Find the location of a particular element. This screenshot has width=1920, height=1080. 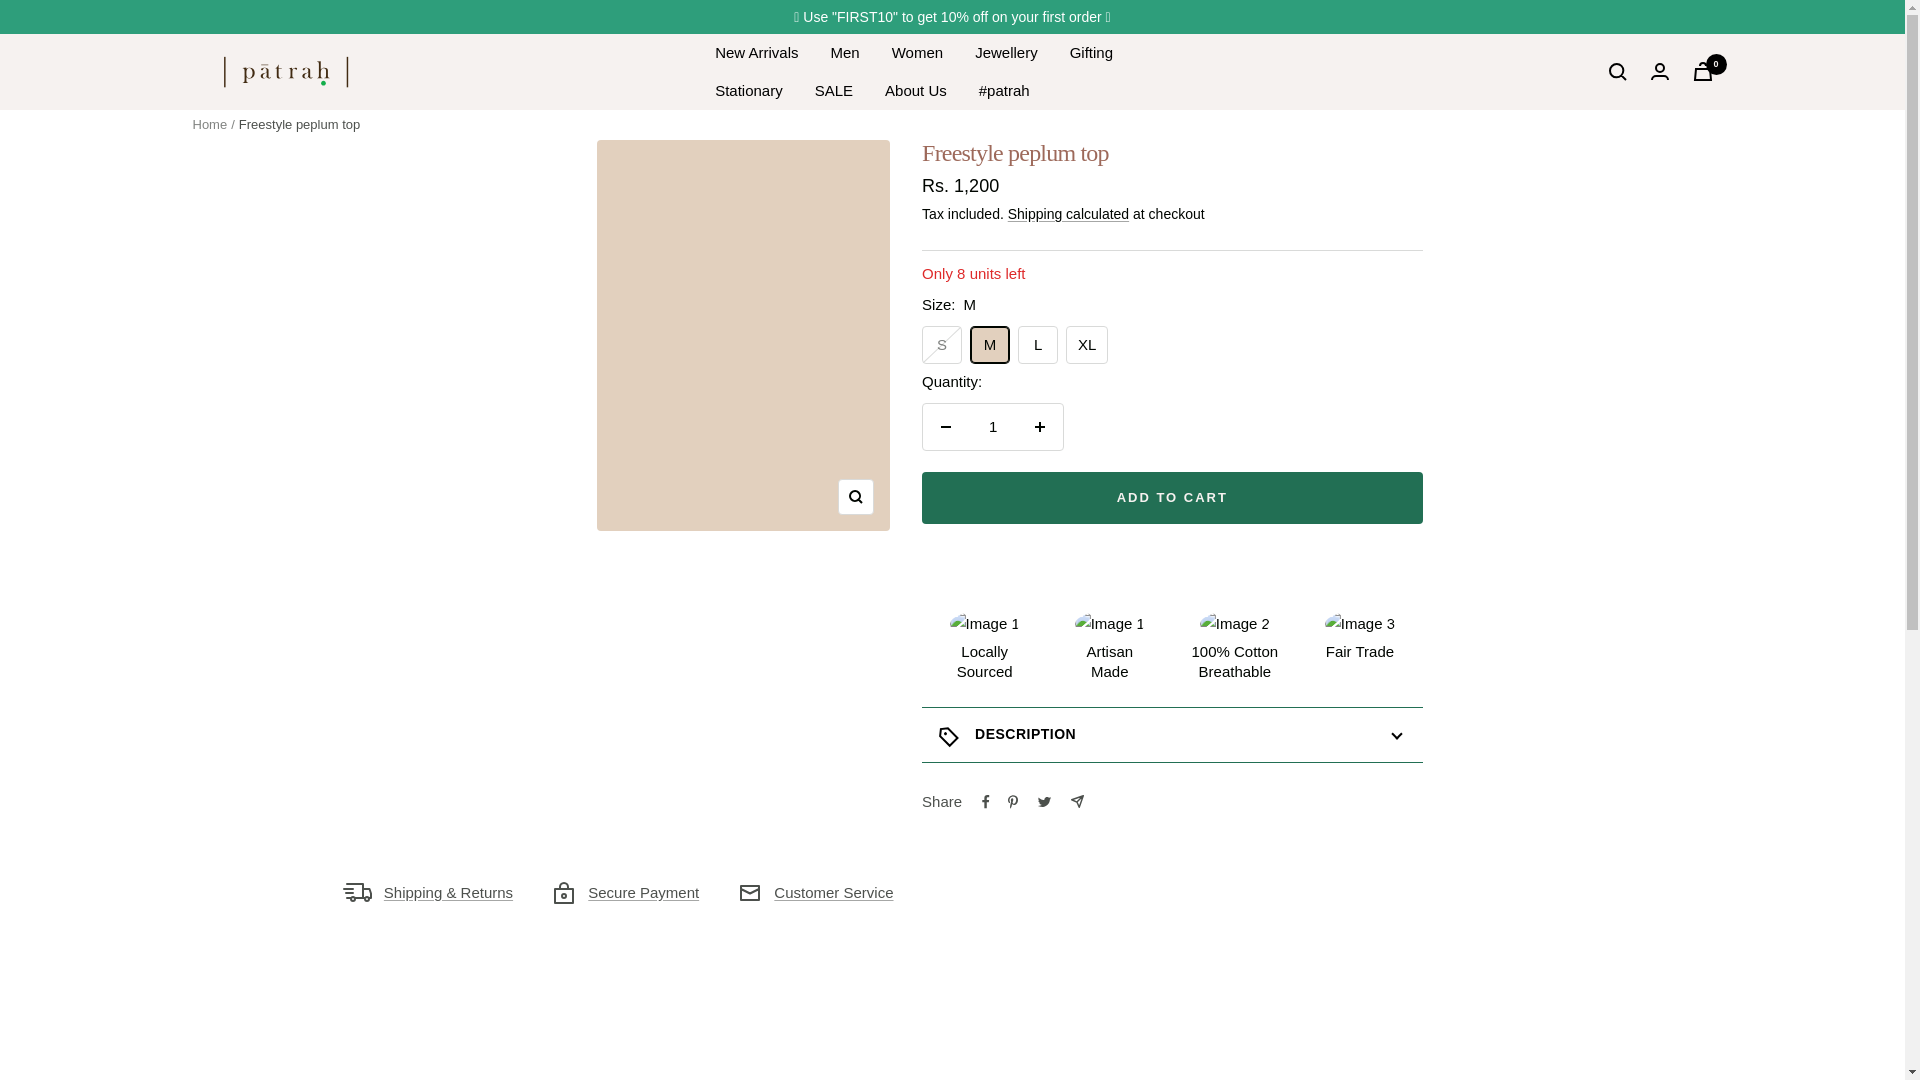

Gifting is located at coordinates (1091, 52).